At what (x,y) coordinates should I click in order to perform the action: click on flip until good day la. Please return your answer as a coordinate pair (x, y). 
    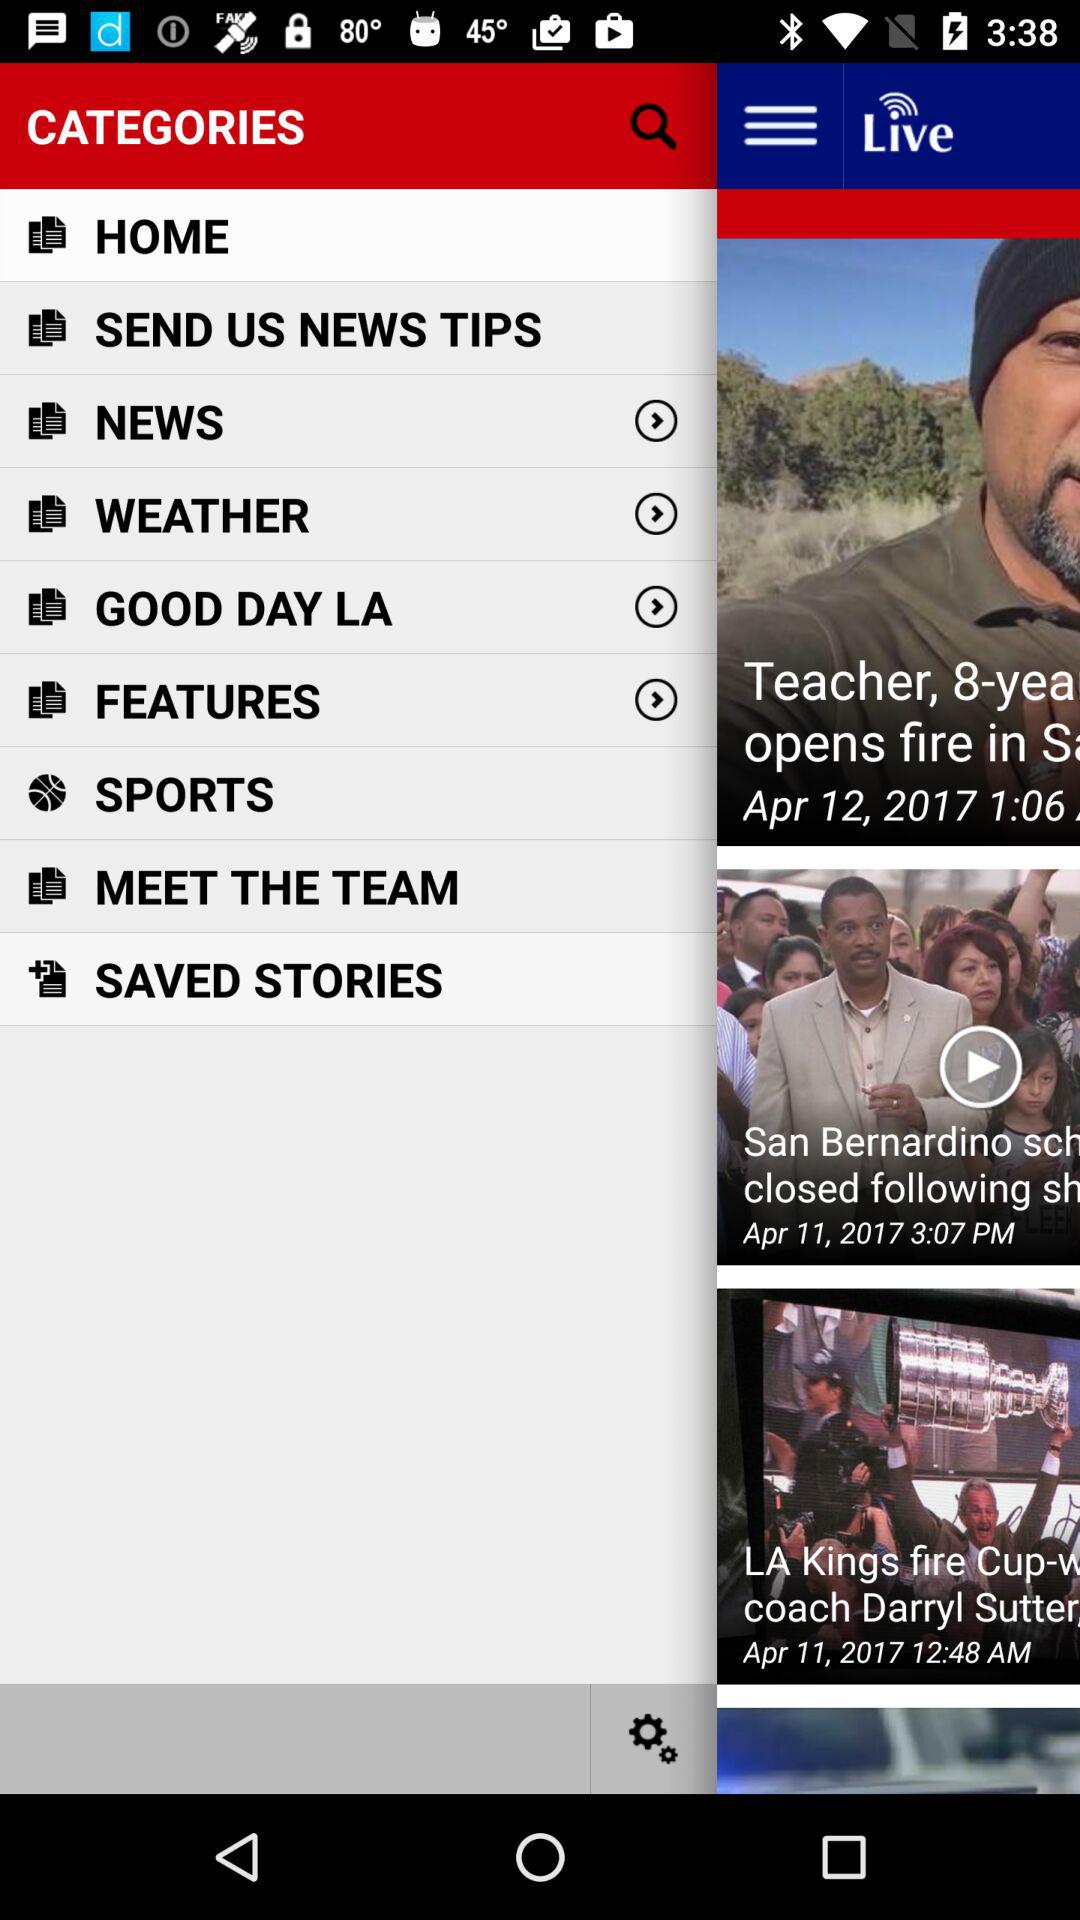
    Looking at the image, I should click on (243, 606).